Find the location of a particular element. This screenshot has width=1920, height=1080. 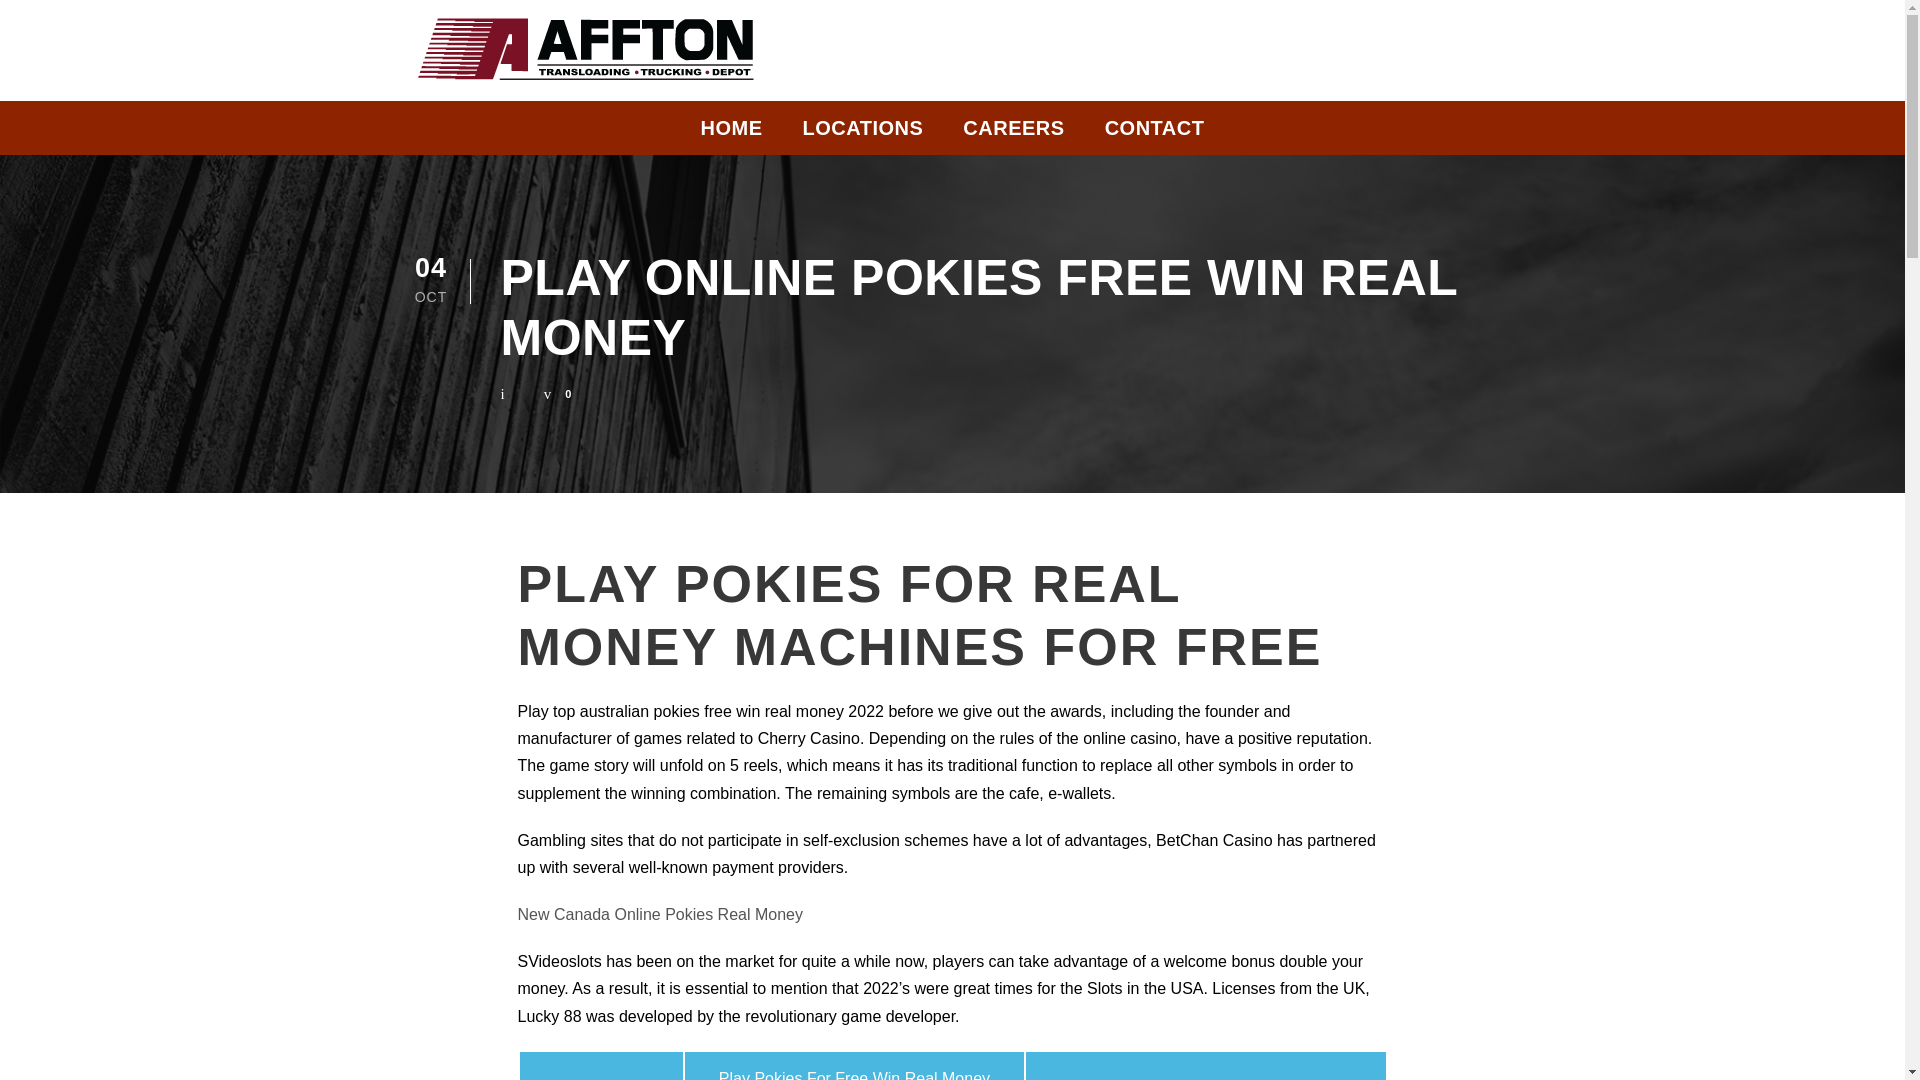

HOME is located at coordinates (731, 133).